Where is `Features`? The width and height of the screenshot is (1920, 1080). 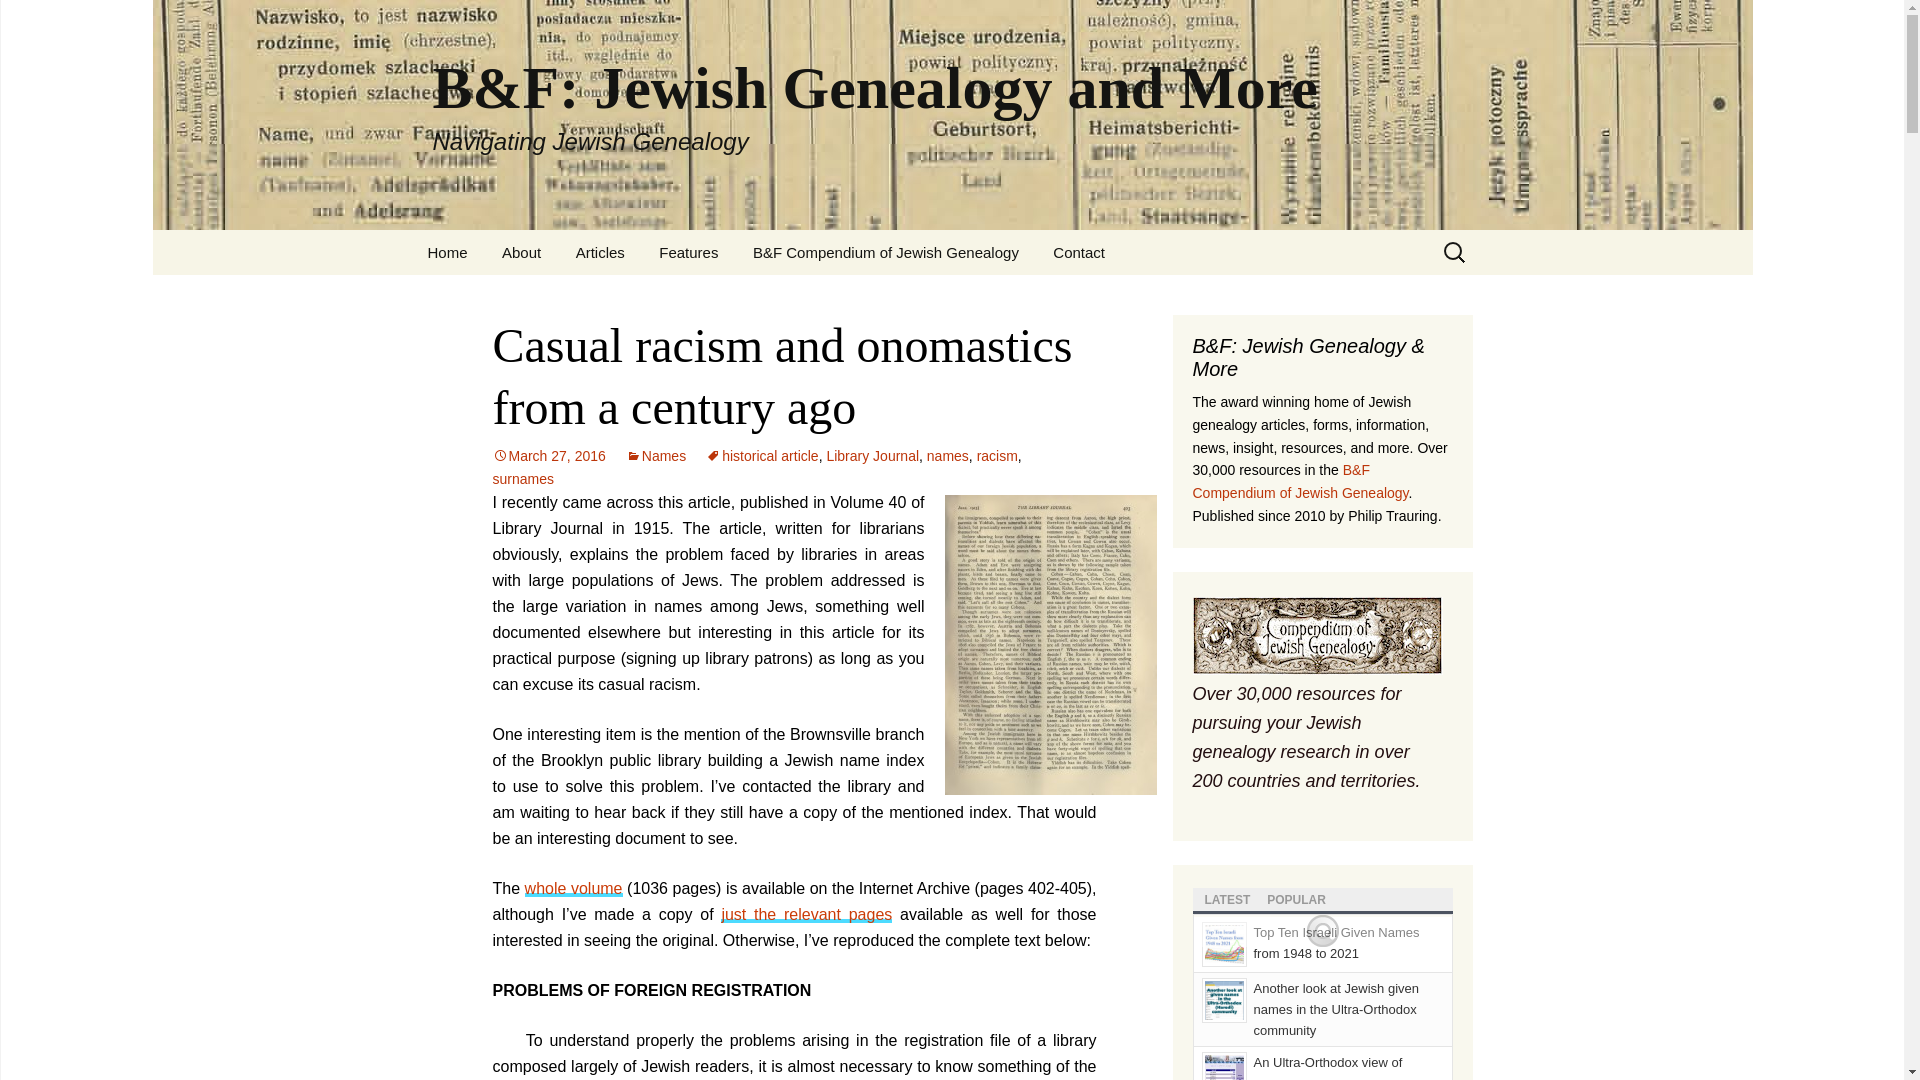
Features is located at coordinates (688, 252).